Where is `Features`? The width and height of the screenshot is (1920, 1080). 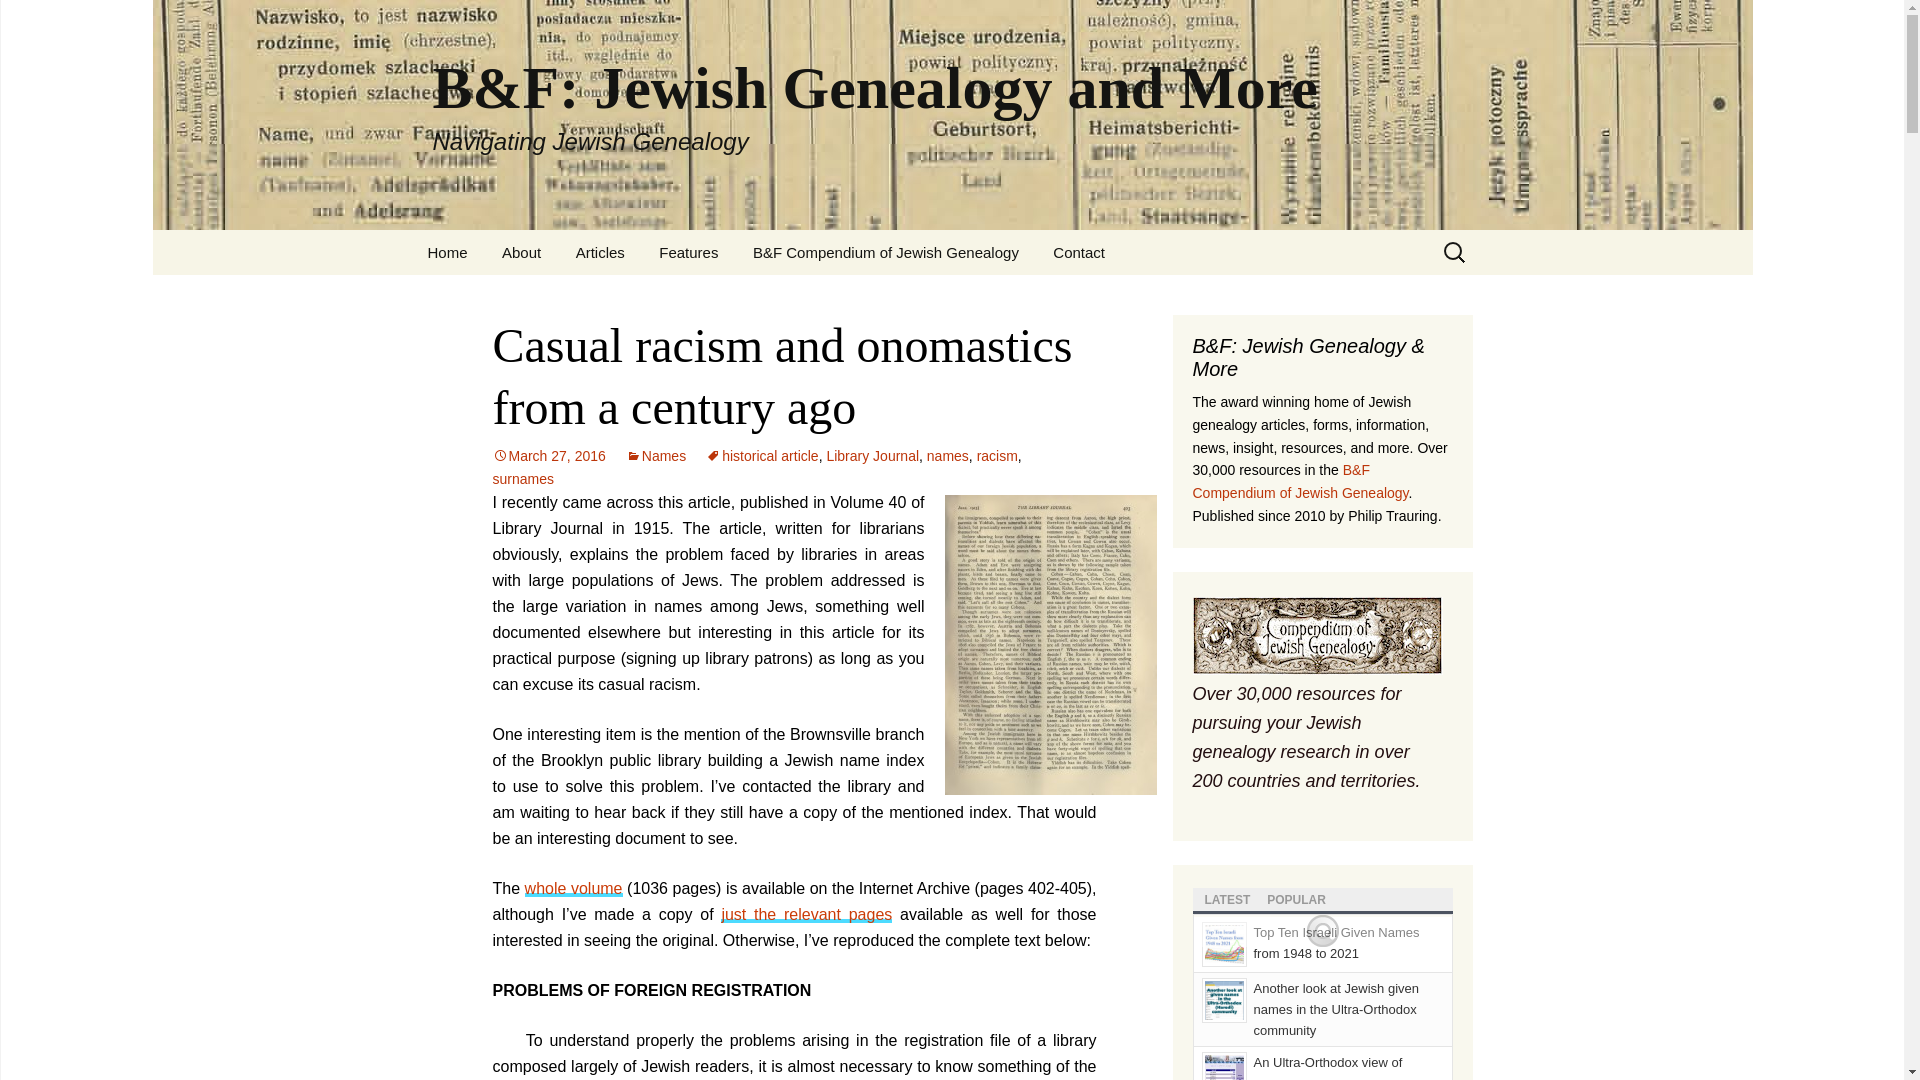
Features is located at coordinates (688, 252).